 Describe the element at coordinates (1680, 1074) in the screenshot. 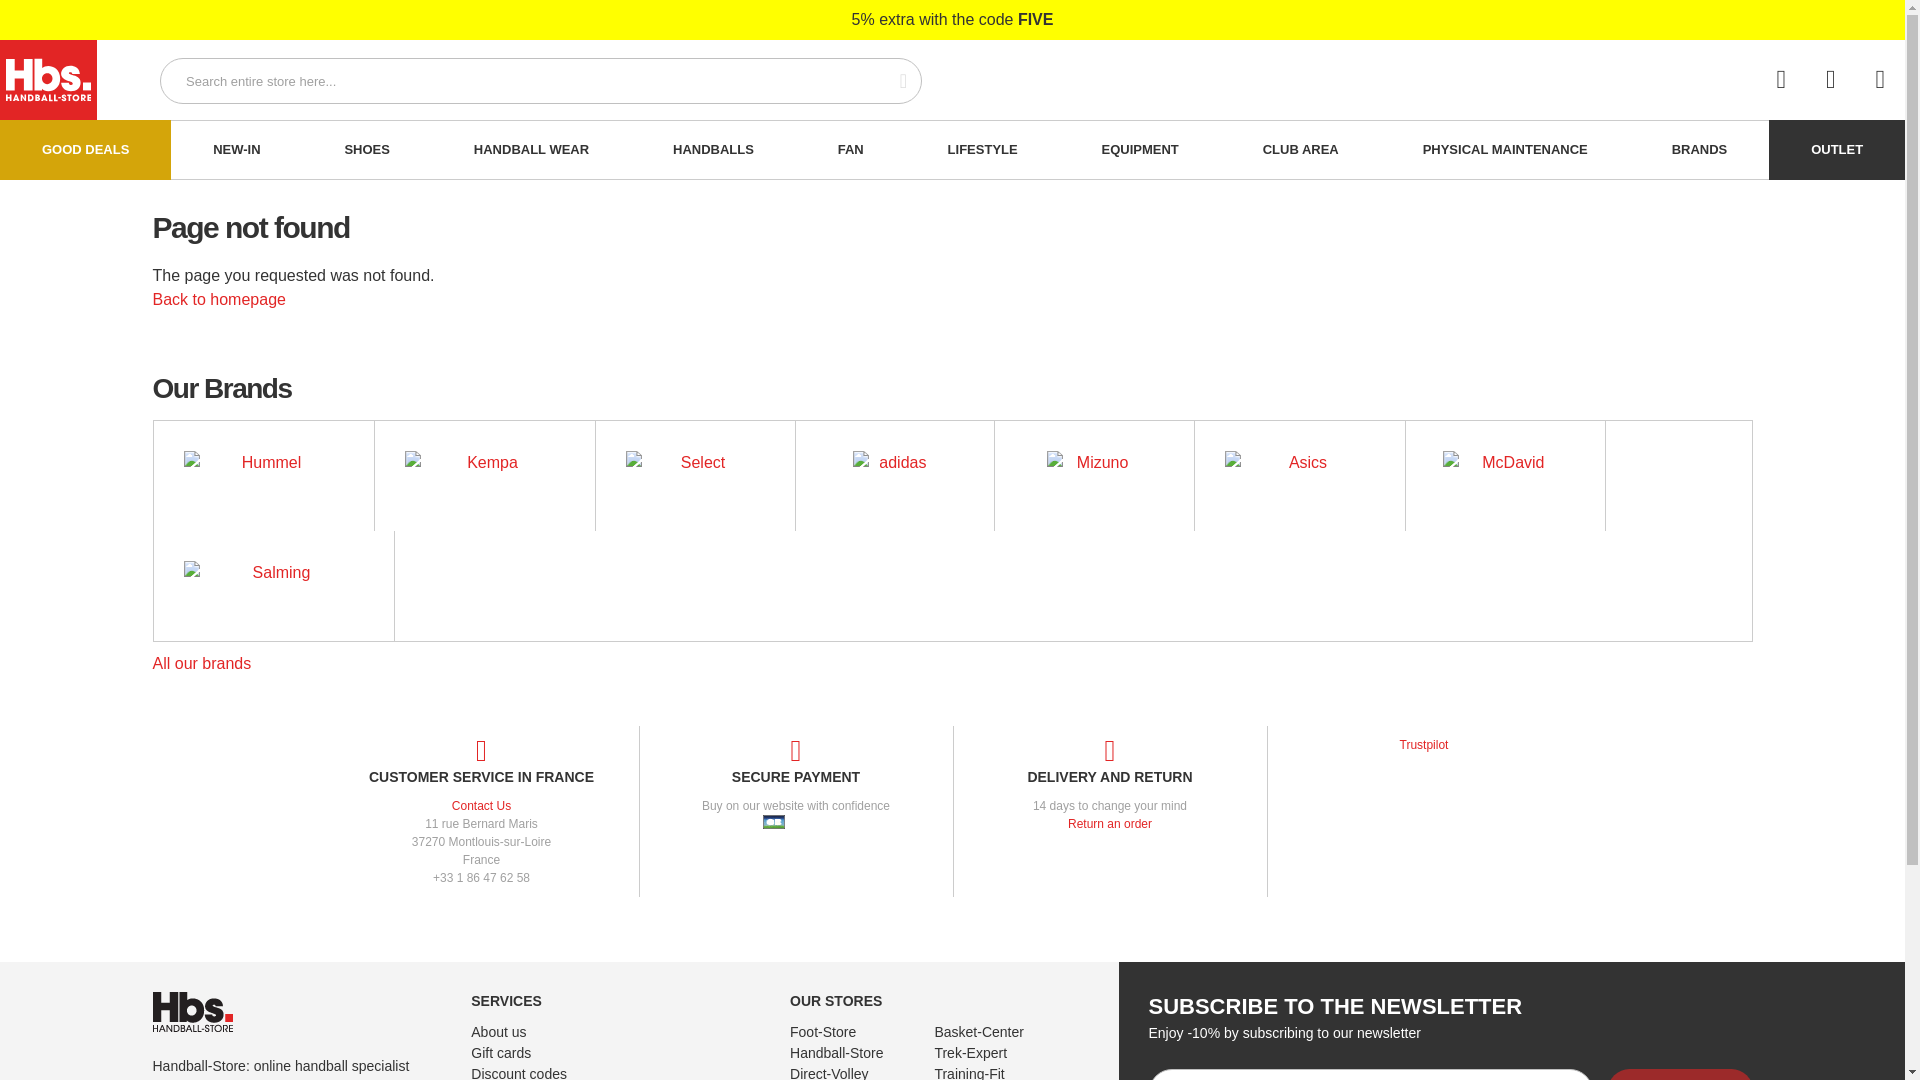

I see `Subscribe` at that location.